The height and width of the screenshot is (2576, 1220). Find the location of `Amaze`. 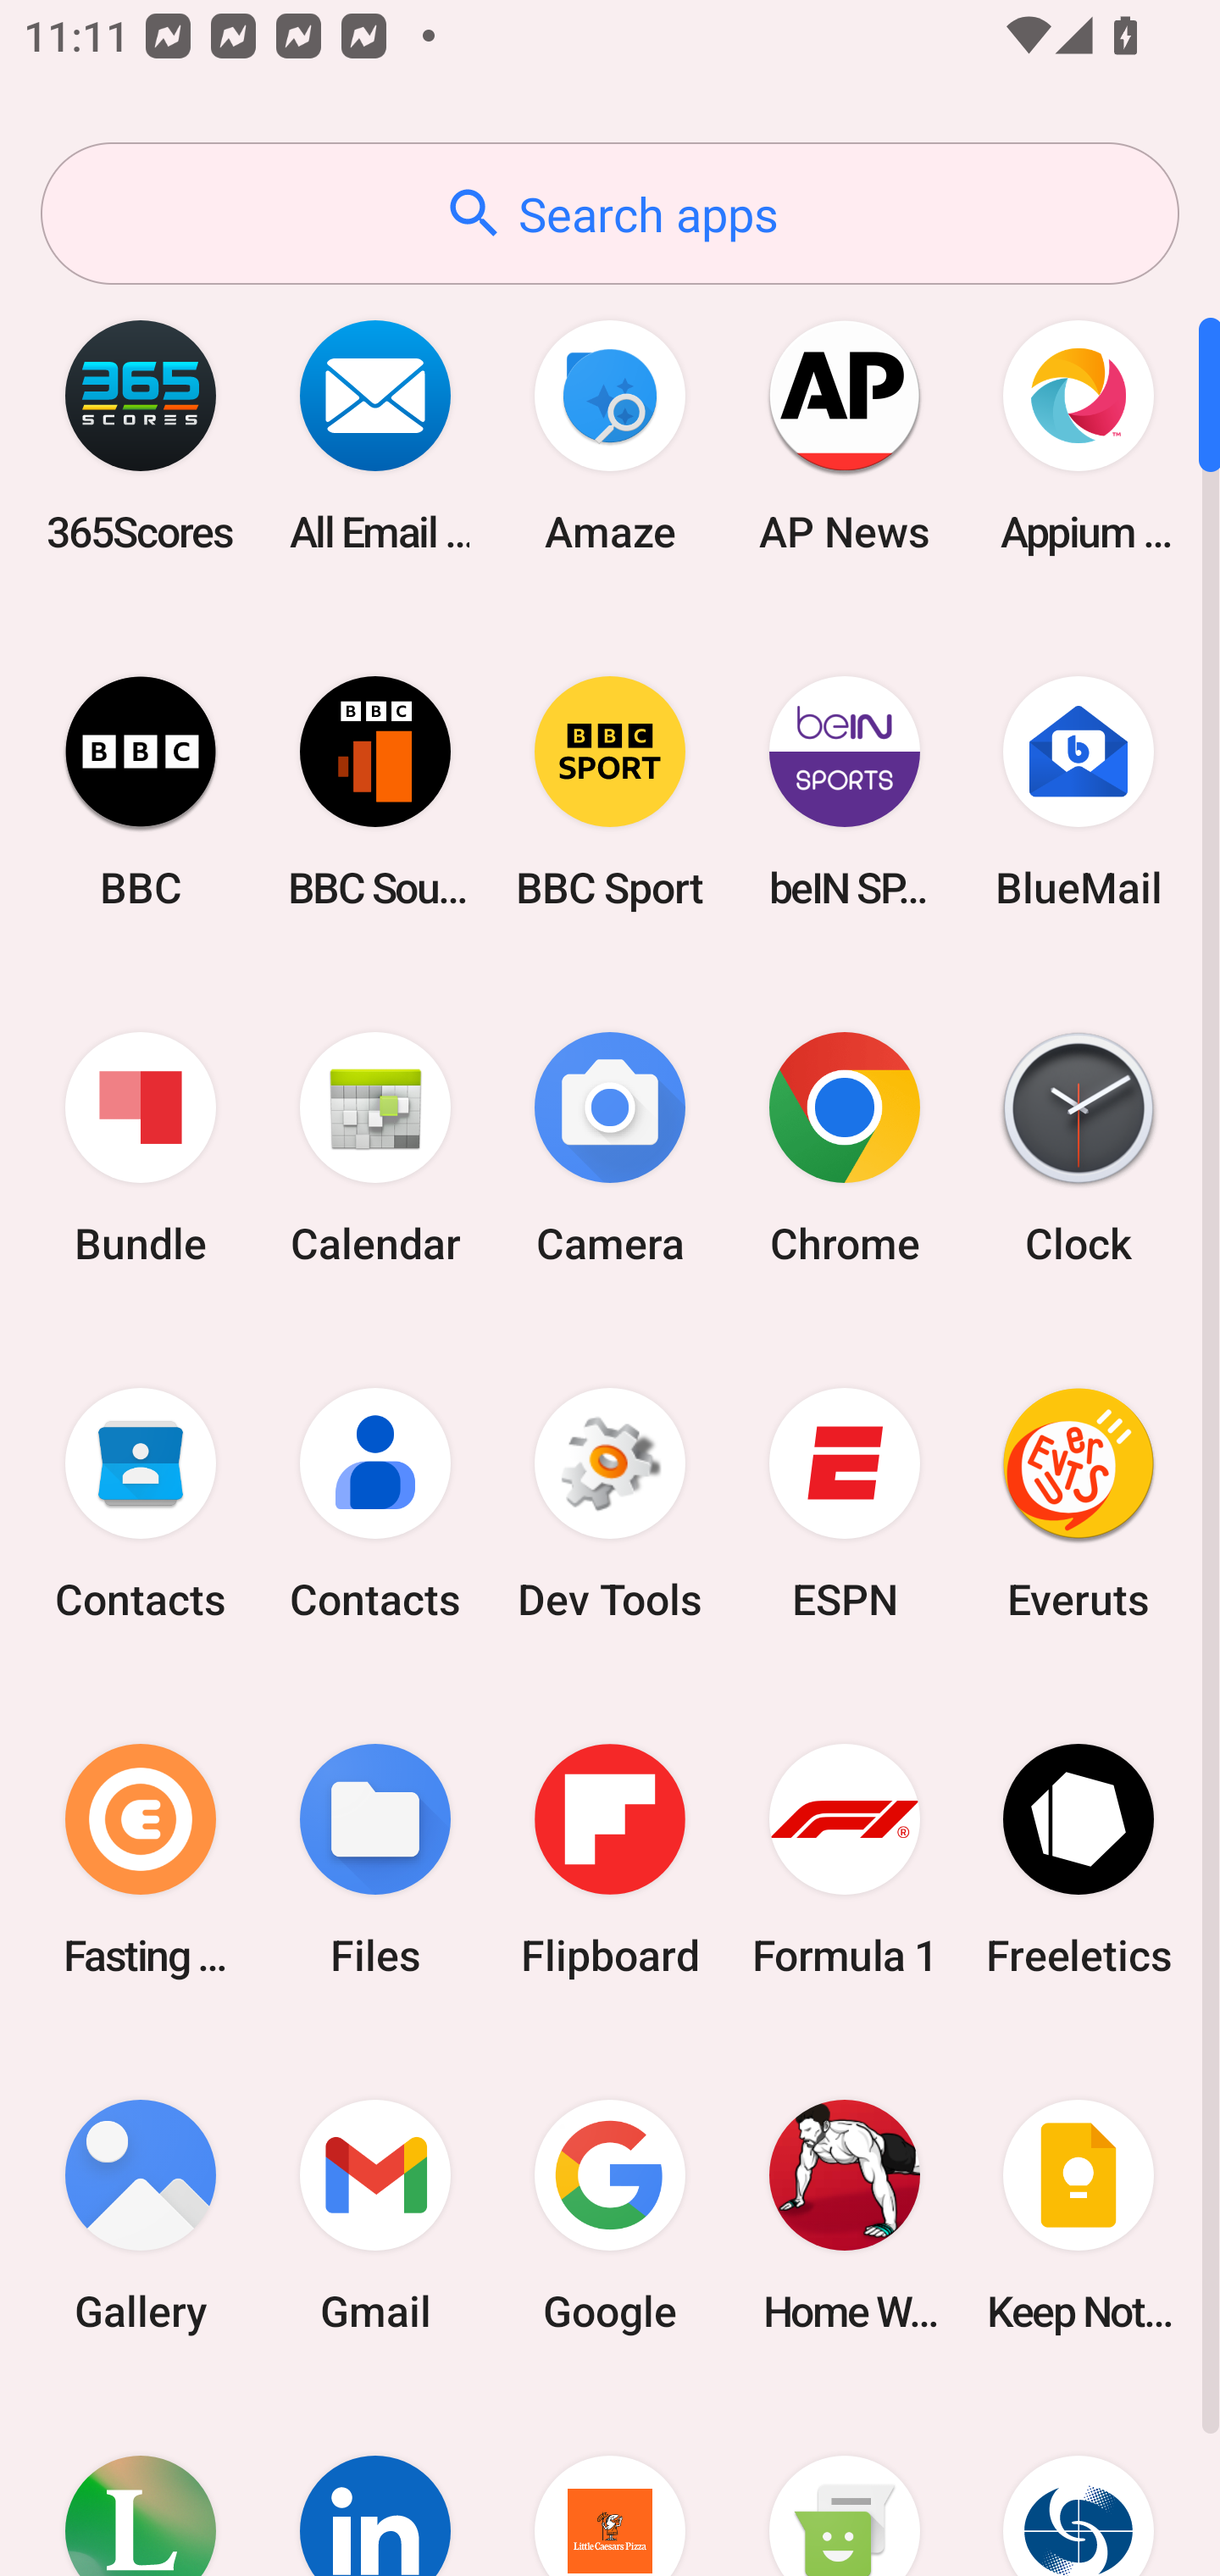

Amaze is located at coordinates (610, 436).